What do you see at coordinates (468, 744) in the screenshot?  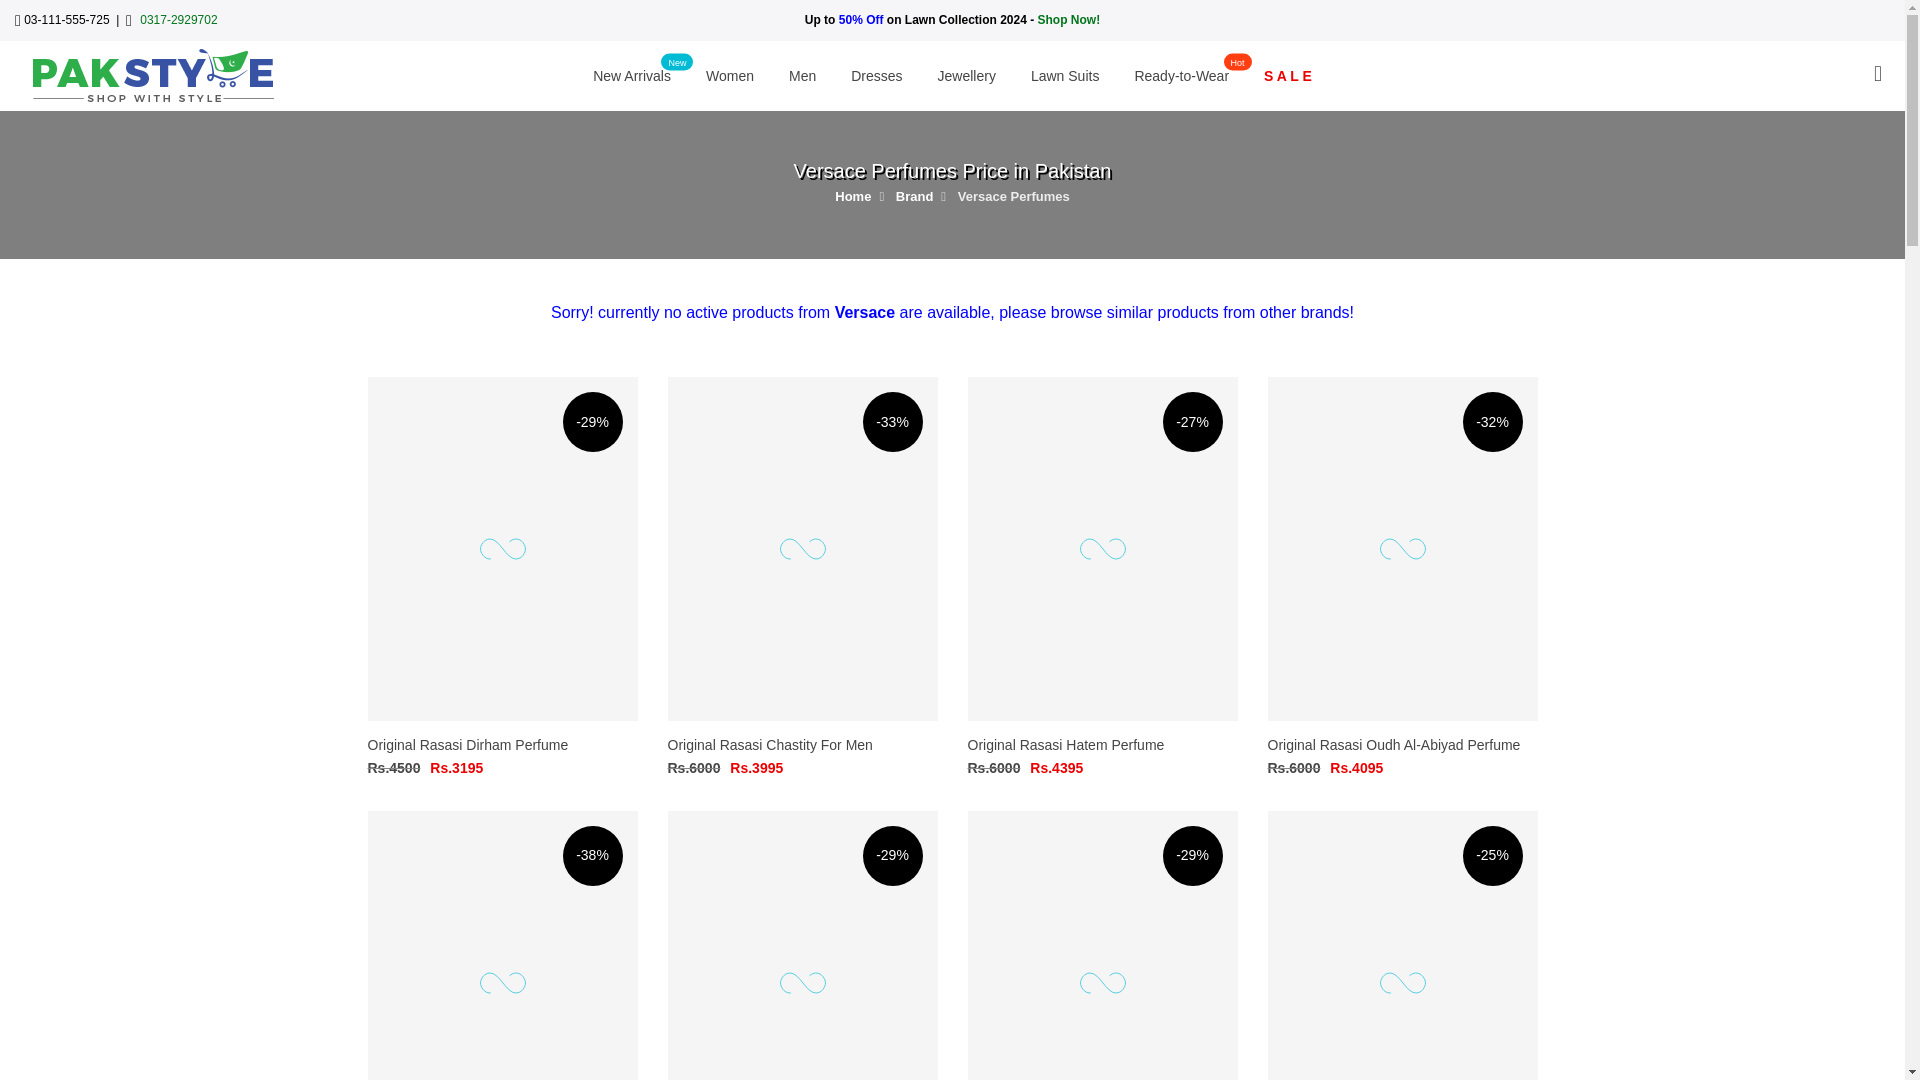 I see `Original Rasasi Hatem Perfume` at bounding box center [468, 744].